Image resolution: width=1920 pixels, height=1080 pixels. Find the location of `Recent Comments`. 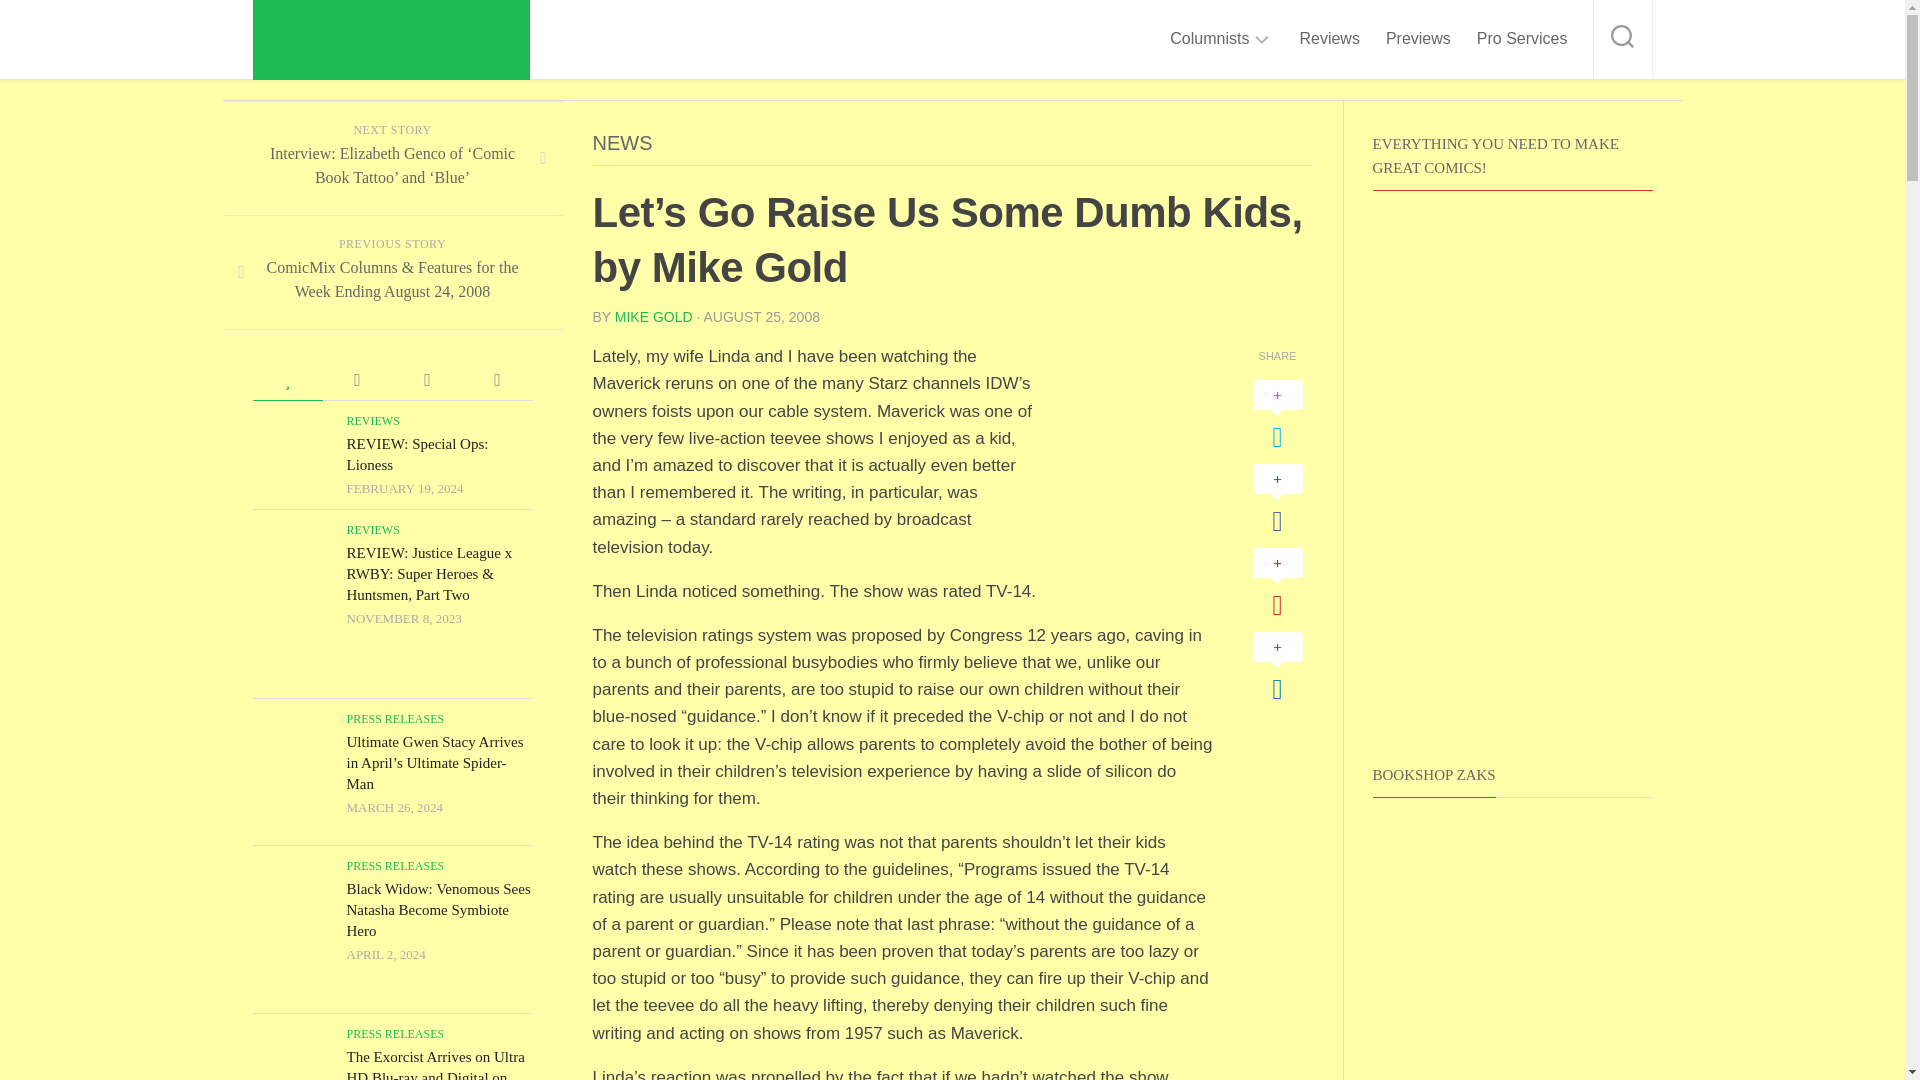

Recent Comments is located at coordinates (356, 380).